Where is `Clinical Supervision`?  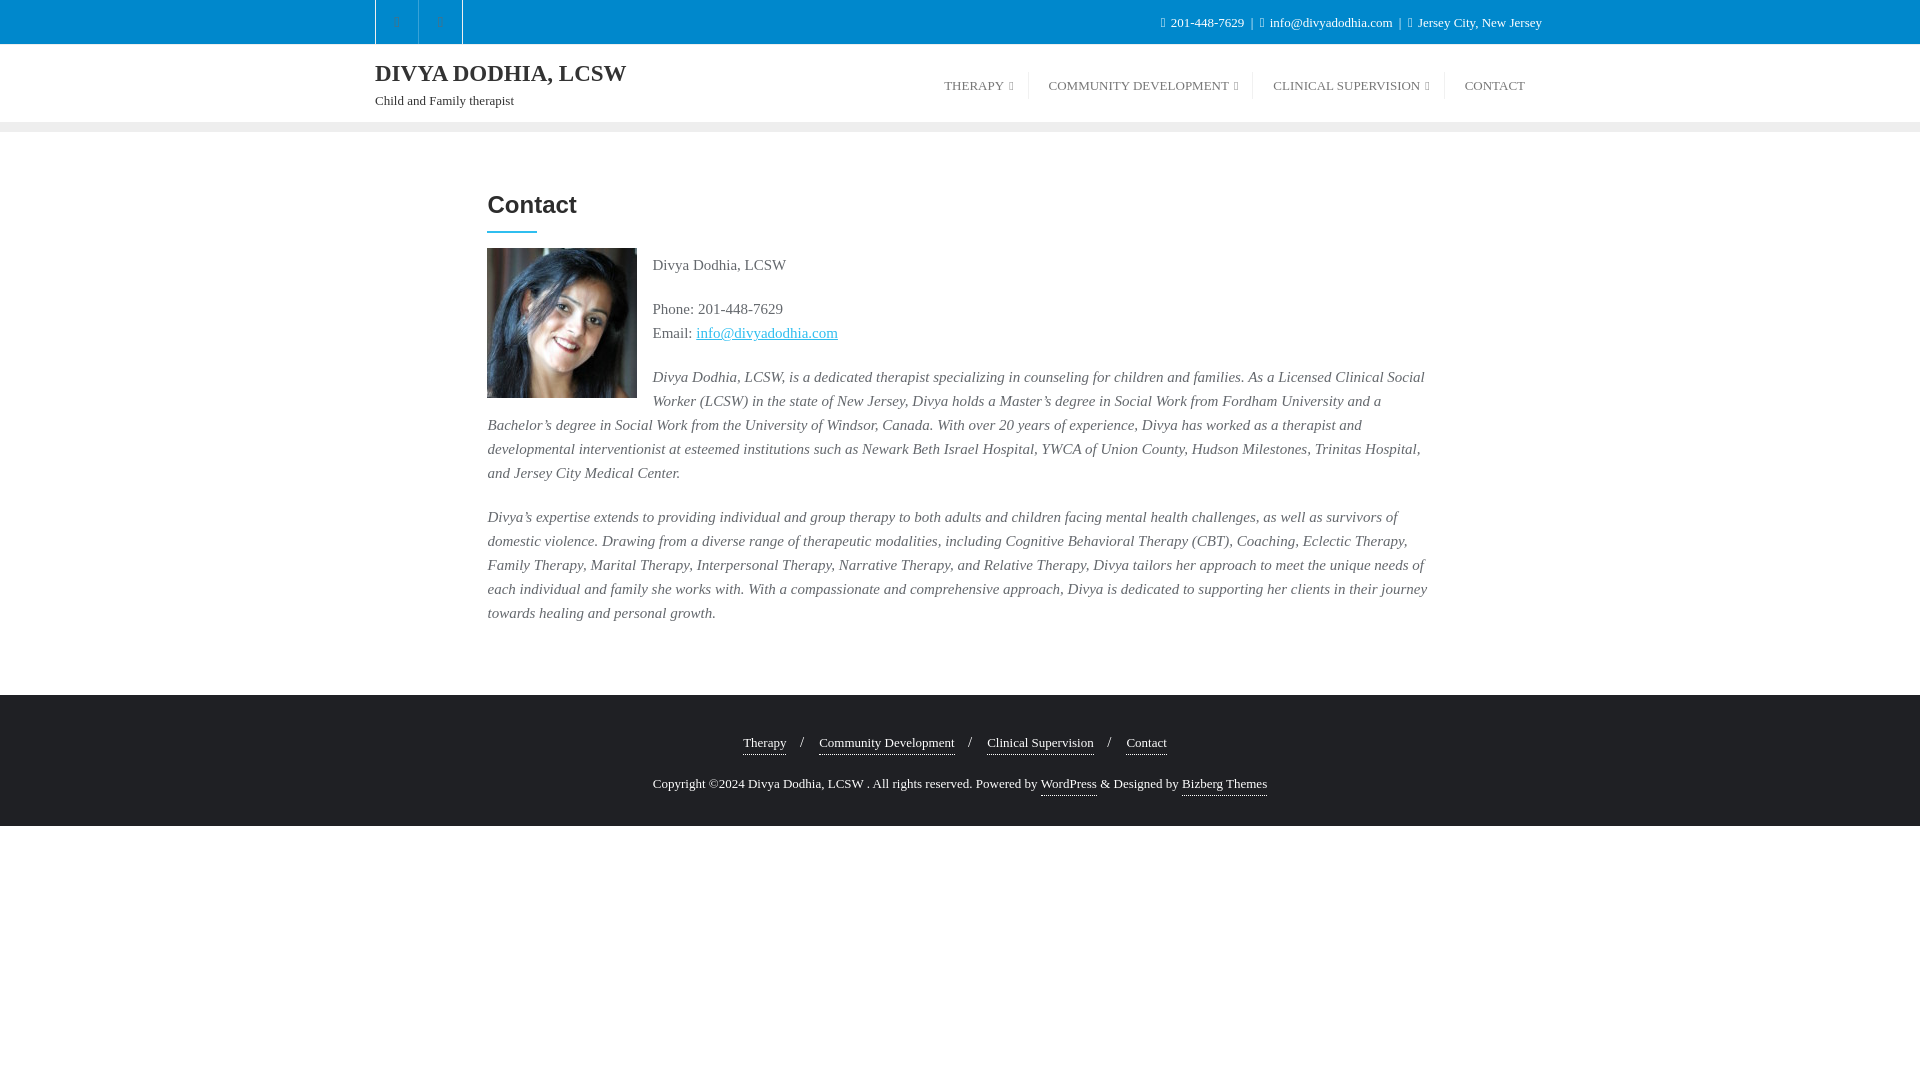
Clinical Supervision is located at coordinates (500, 84).